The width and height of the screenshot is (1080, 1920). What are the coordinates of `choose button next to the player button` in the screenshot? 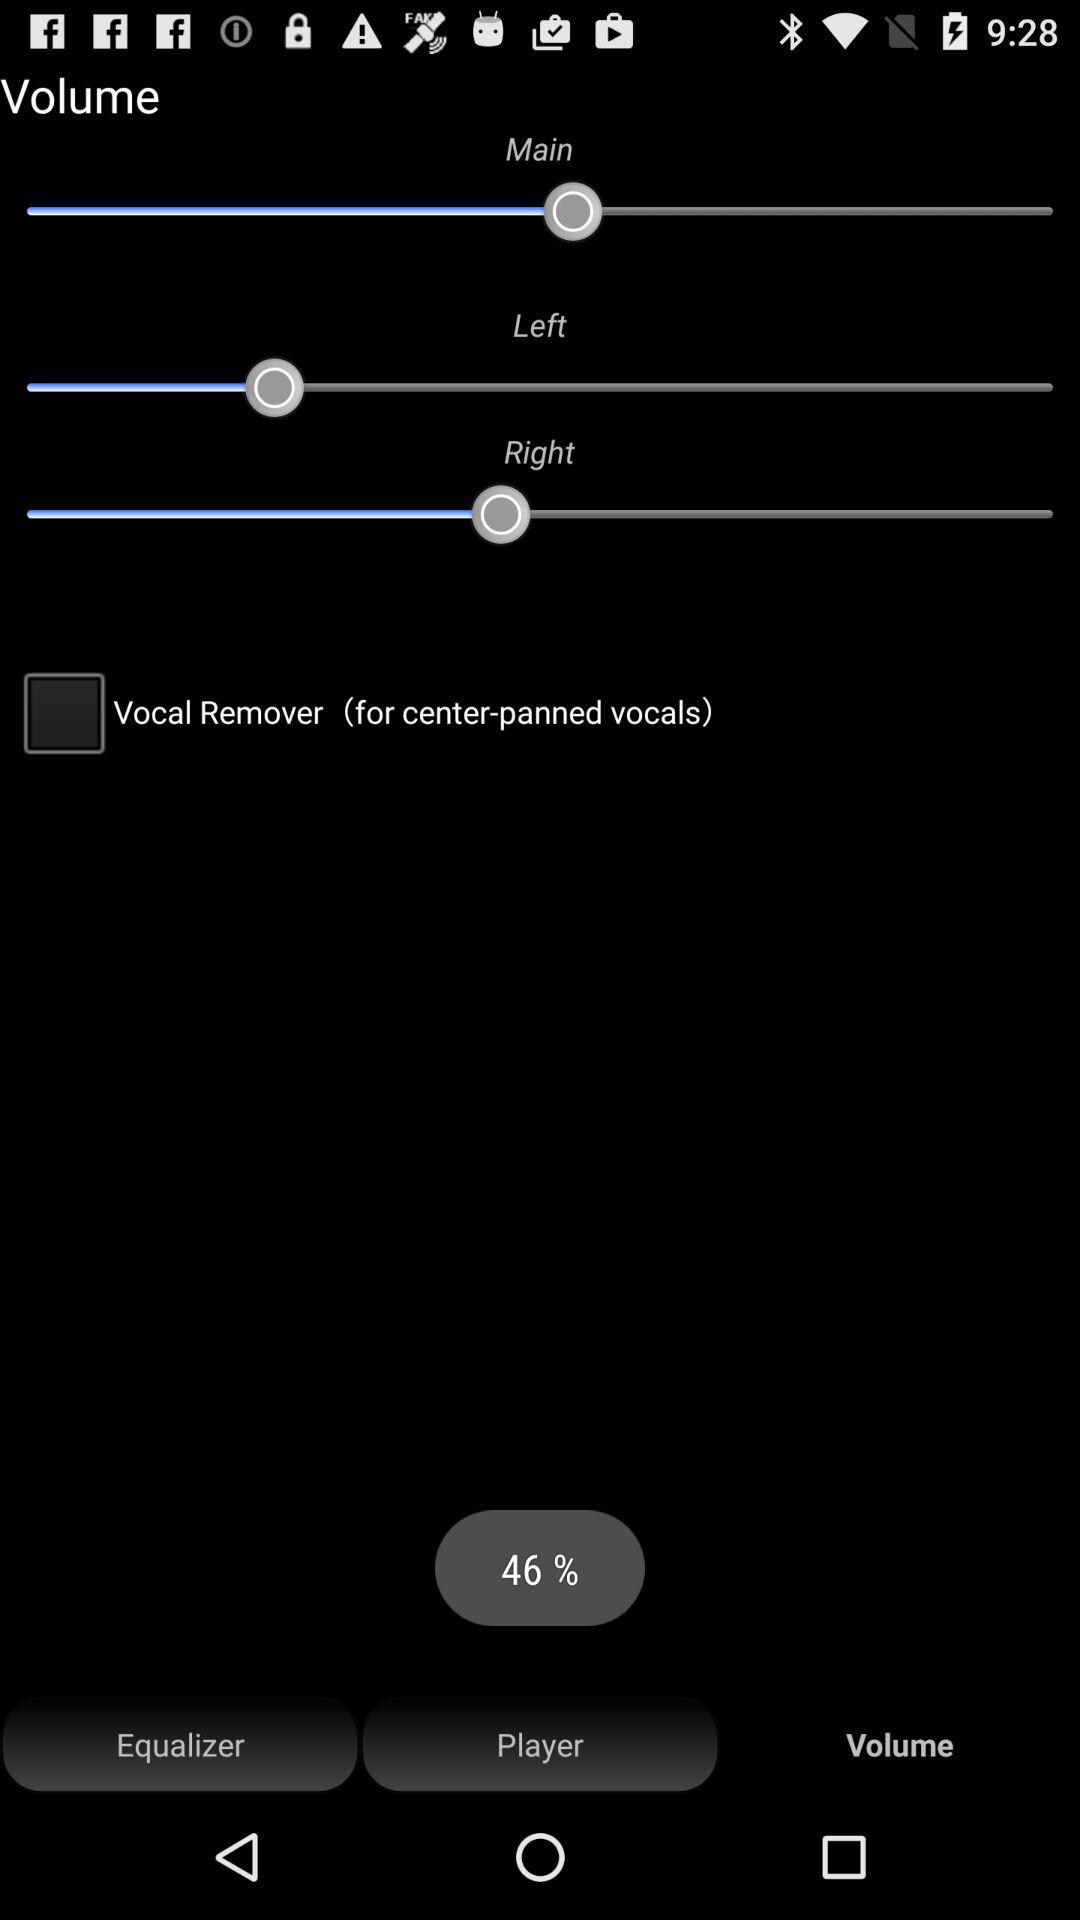 It's located at (180, 1744).